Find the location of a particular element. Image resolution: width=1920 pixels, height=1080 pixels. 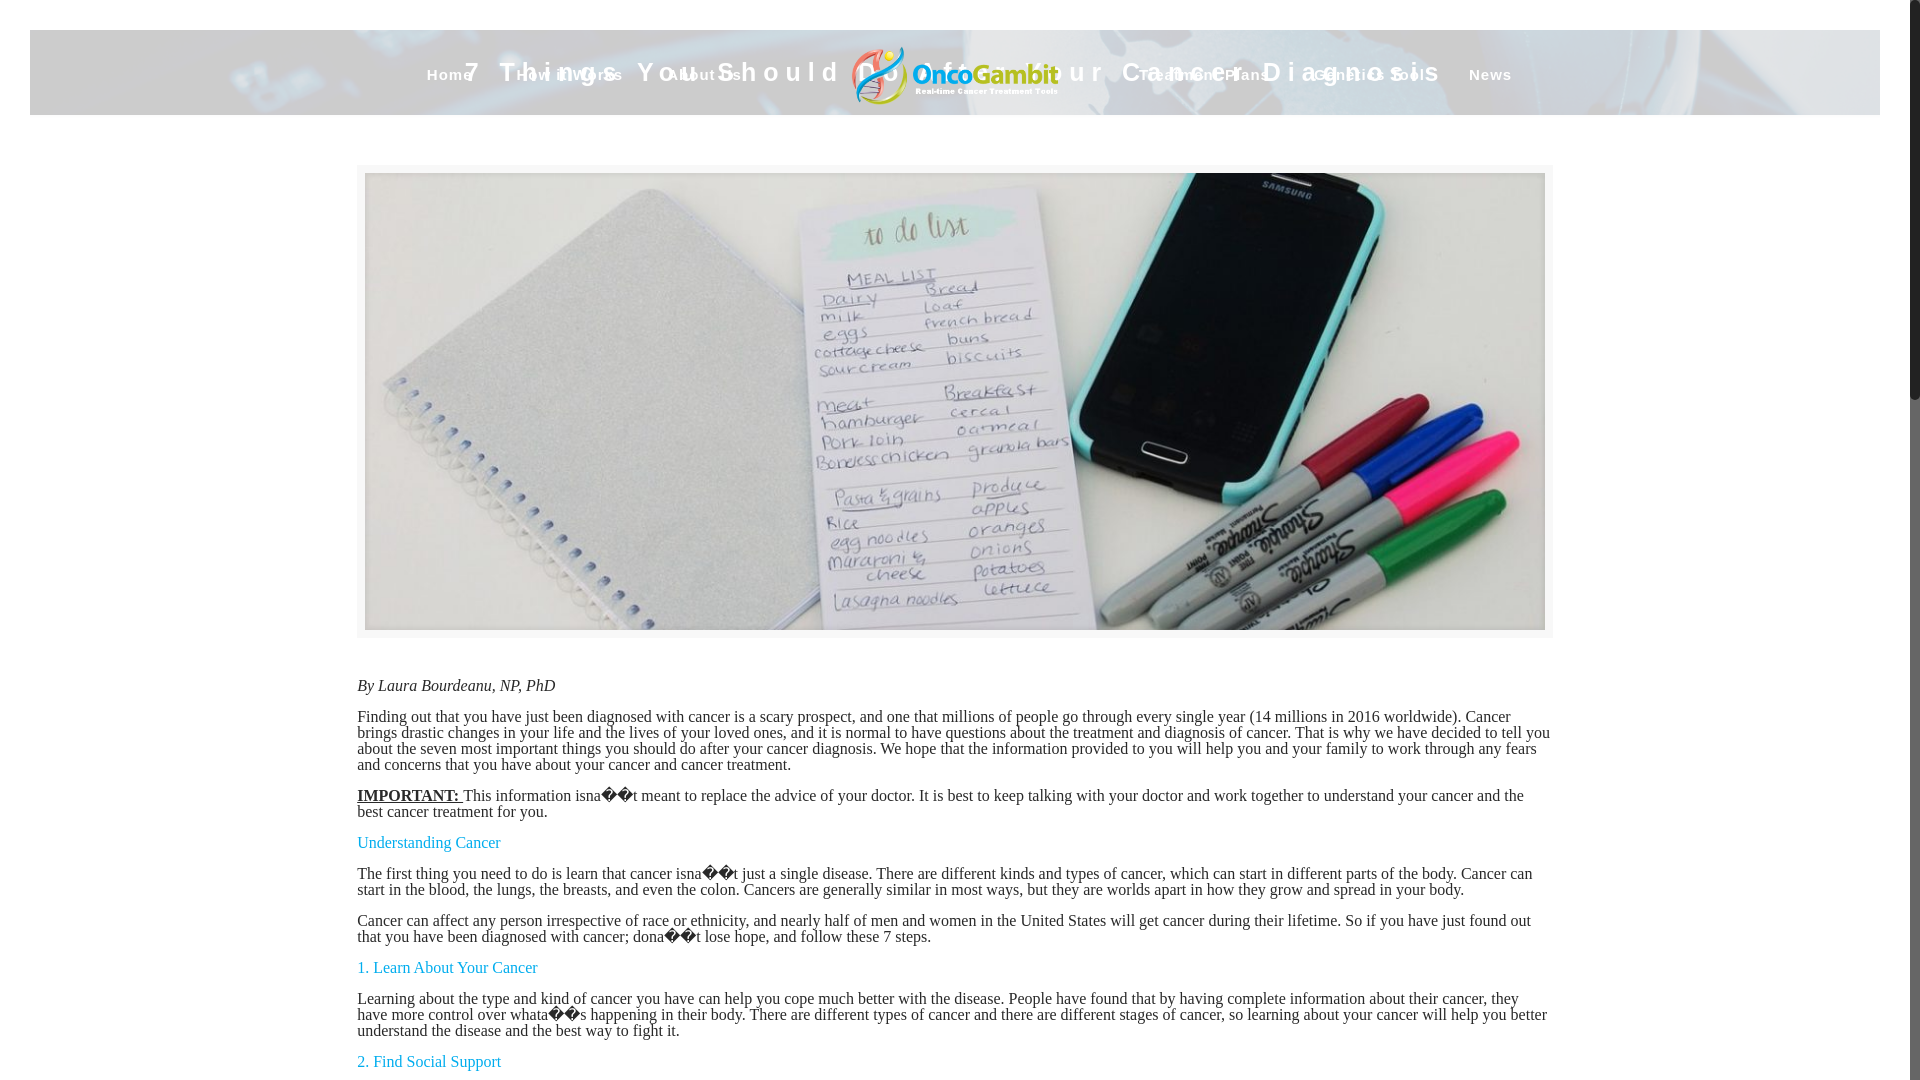

How it Works is located at coordinates (569, 74).